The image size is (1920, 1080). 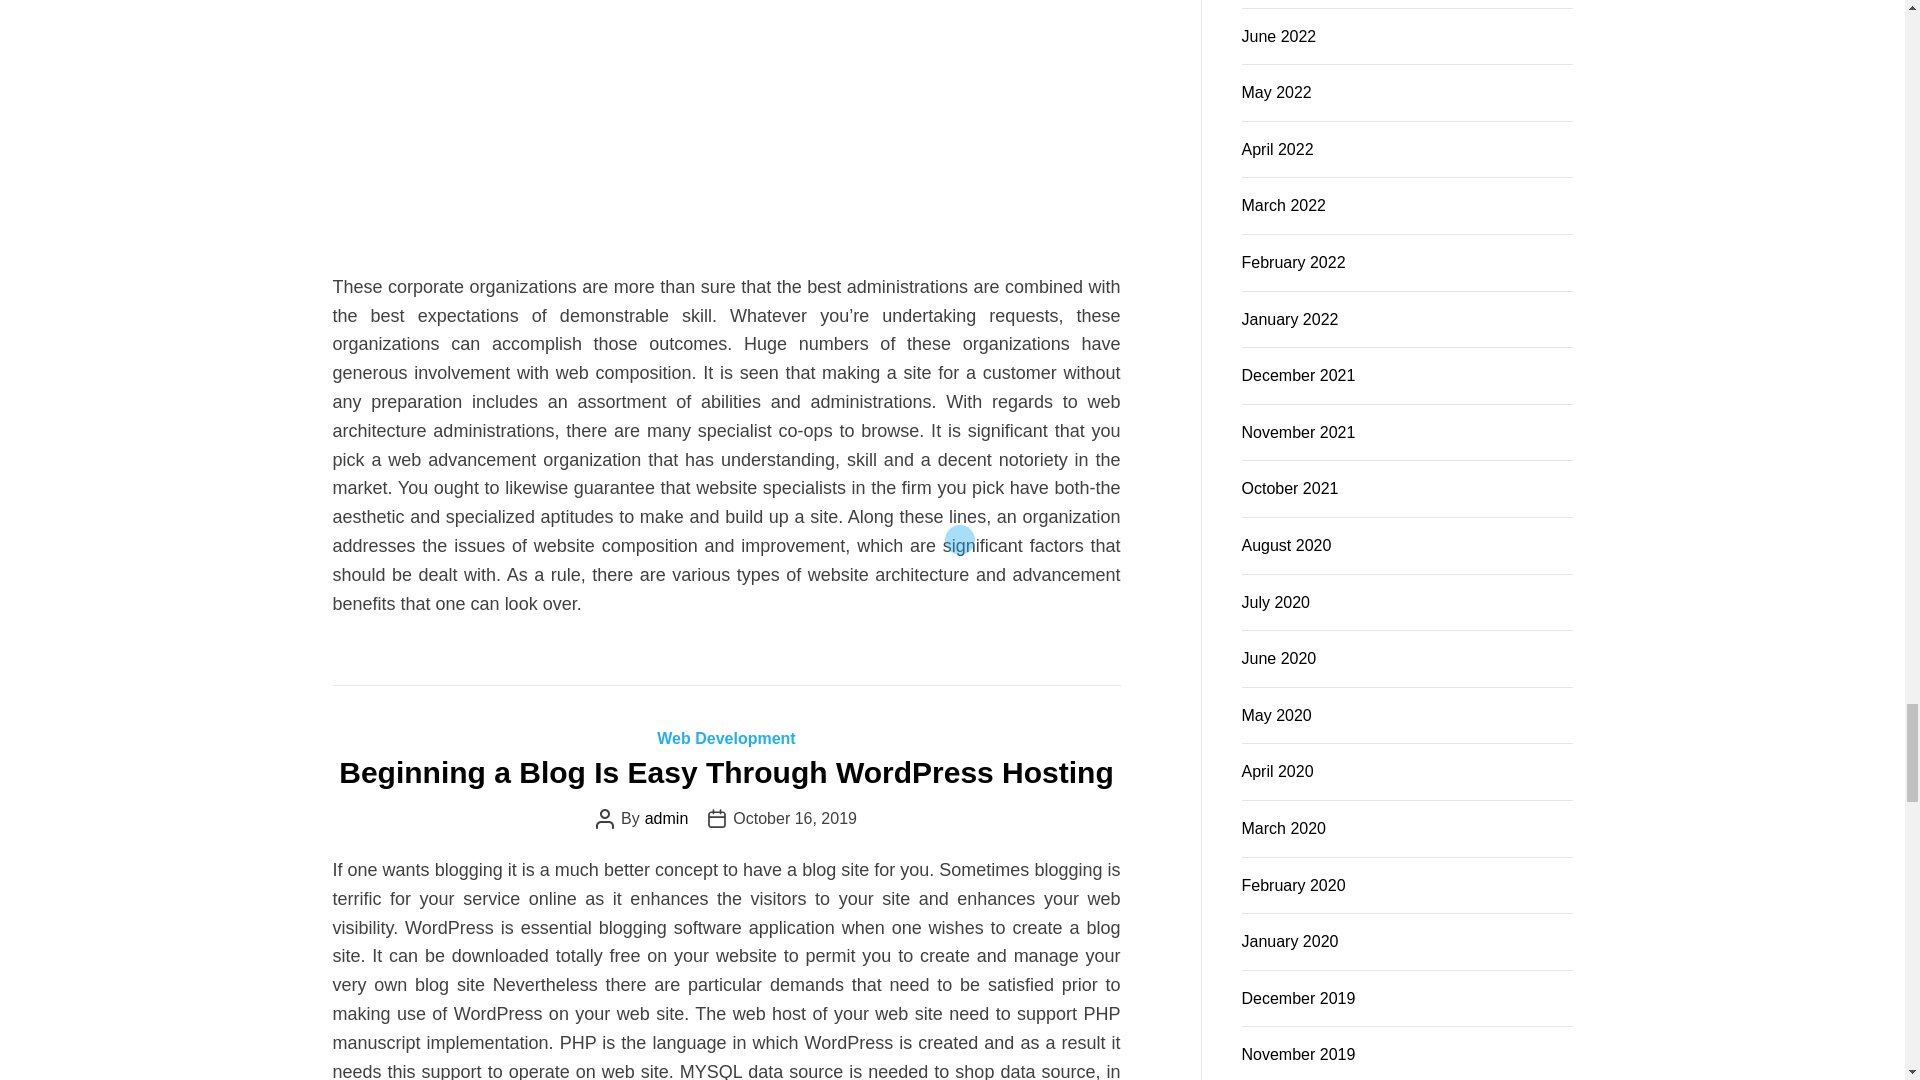 What do you see at coordinates (667, 819) in the screenshot?
I see `admin` at bounding box center [667, 819].